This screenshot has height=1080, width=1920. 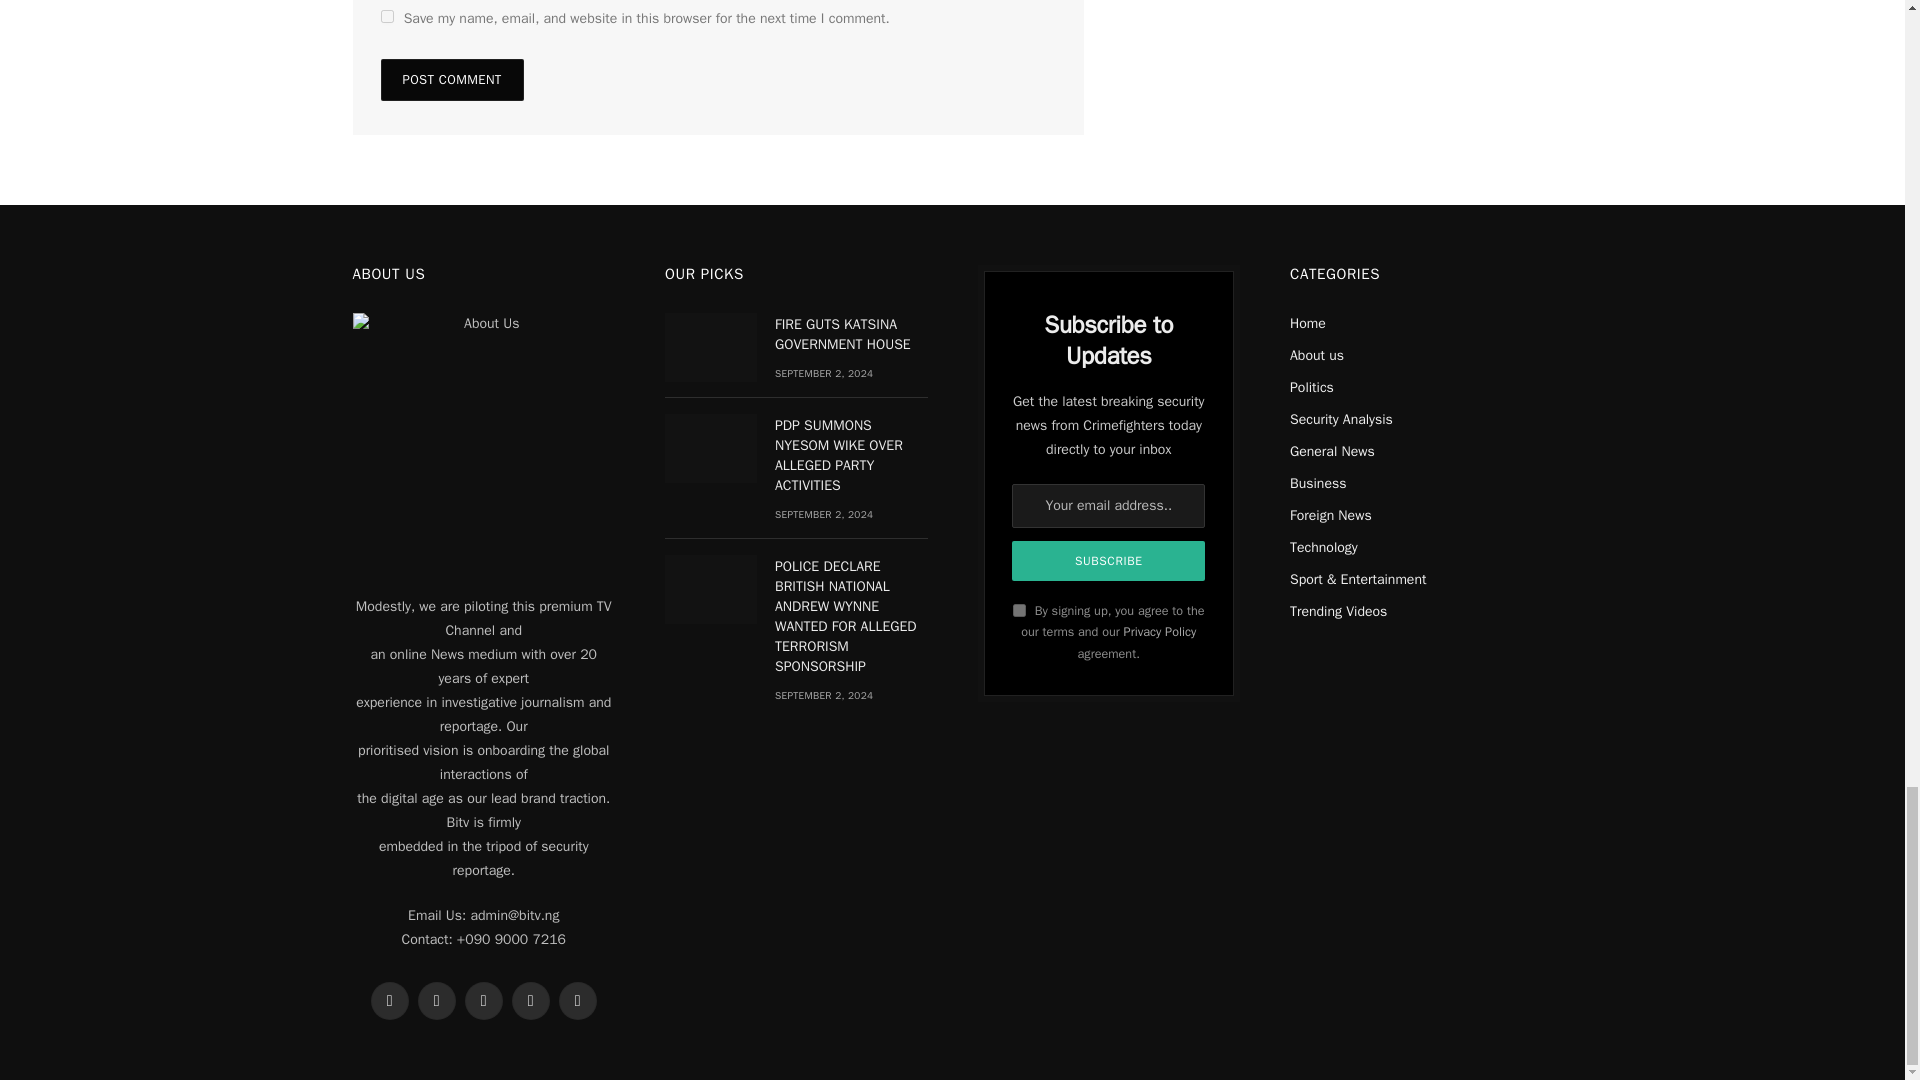 What do you see at coordinates (386, 16) in the screenshot?
I see `yes` at bounding box center [386, 16].